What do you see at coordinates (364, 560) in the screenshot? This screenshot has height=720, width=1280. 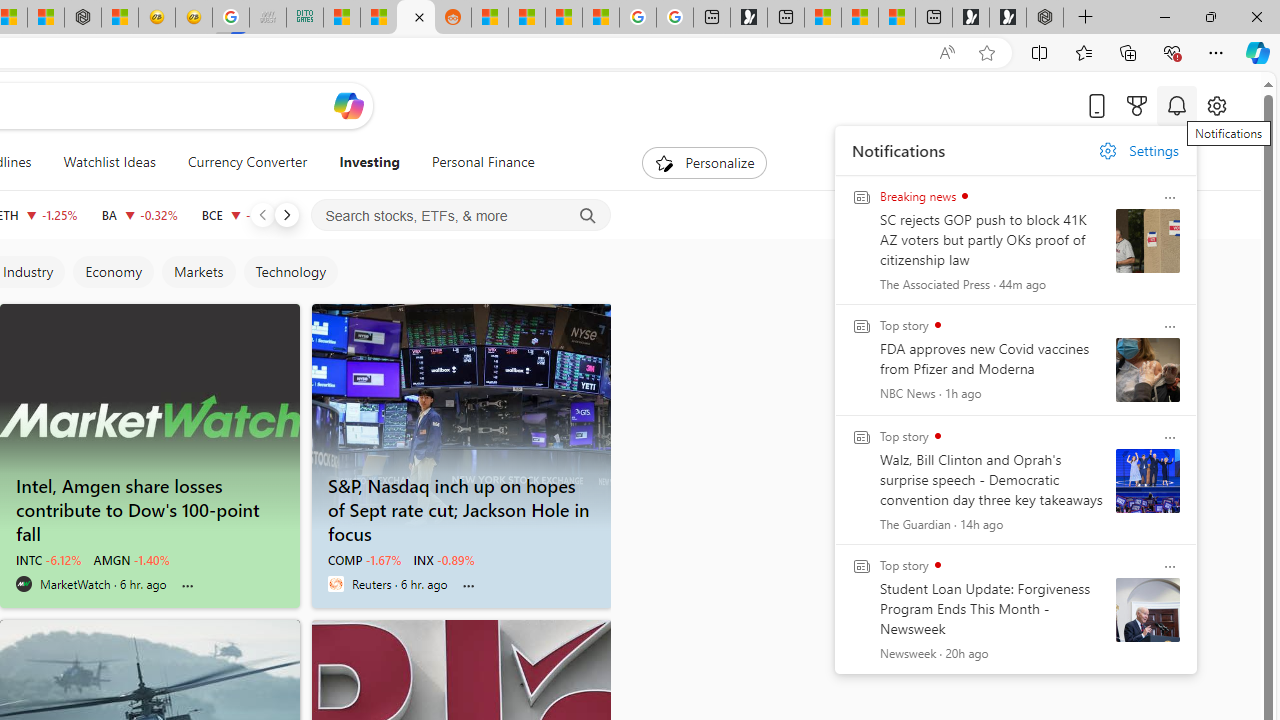 I see `COMP -1.67%` at bounding box center [364, 560].